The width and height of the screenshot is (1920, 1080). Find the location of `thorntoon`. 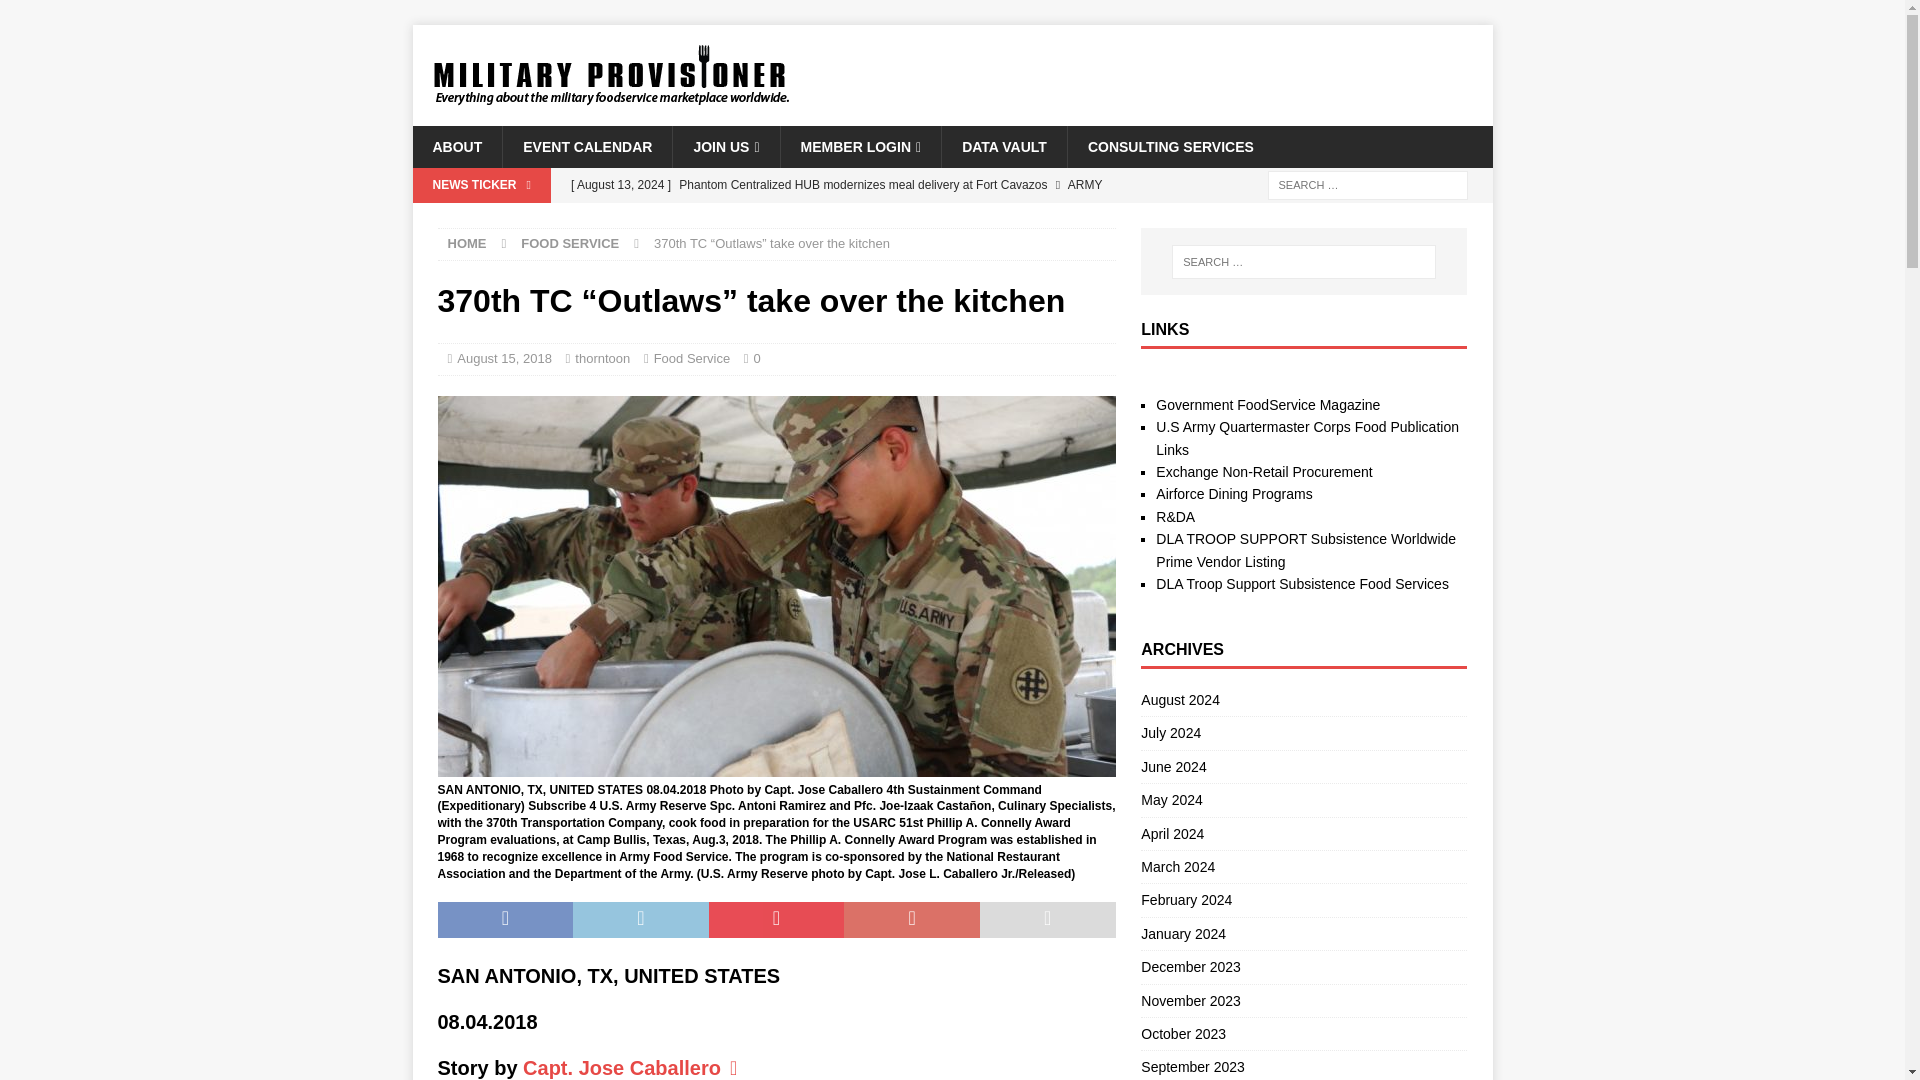

thorntoon is located at coordinates (602, 358).